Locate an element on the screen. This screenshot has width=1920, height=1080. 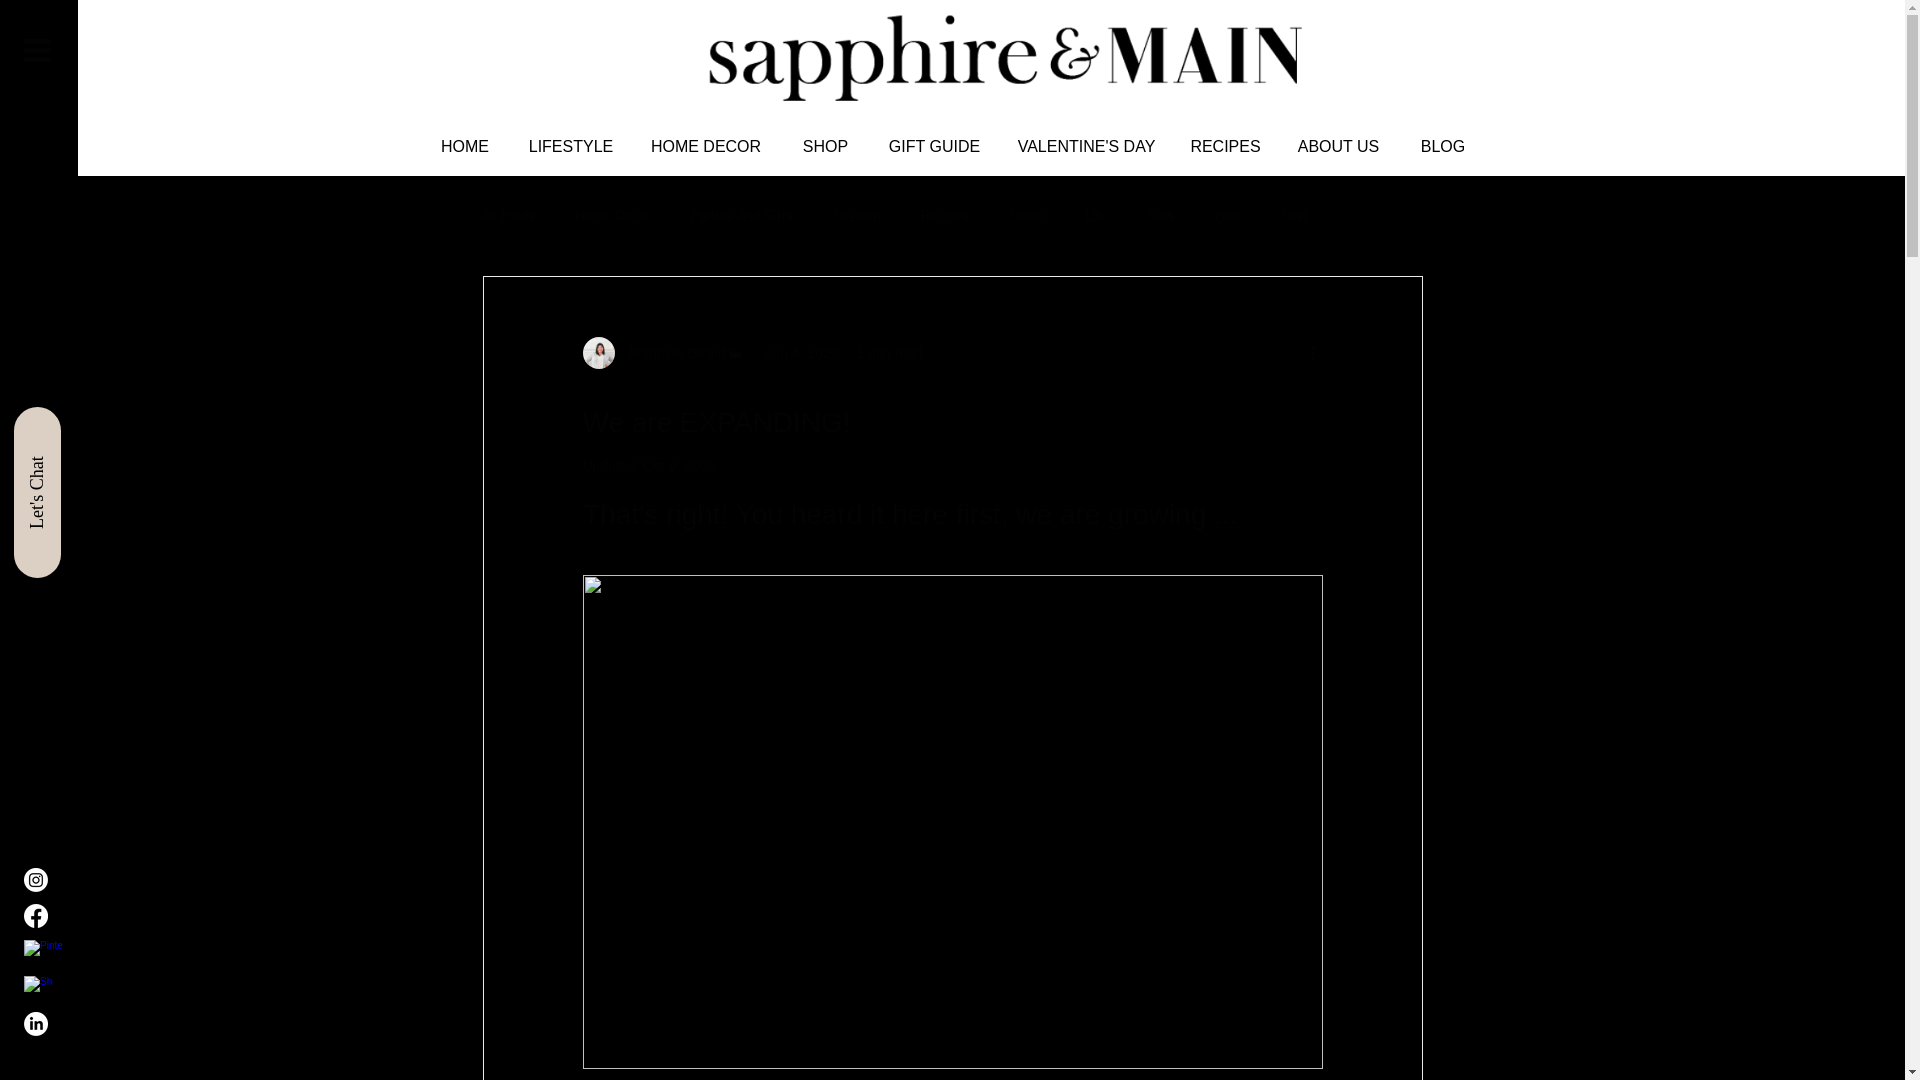
Let's Chat is located at coordinates (98, 429).